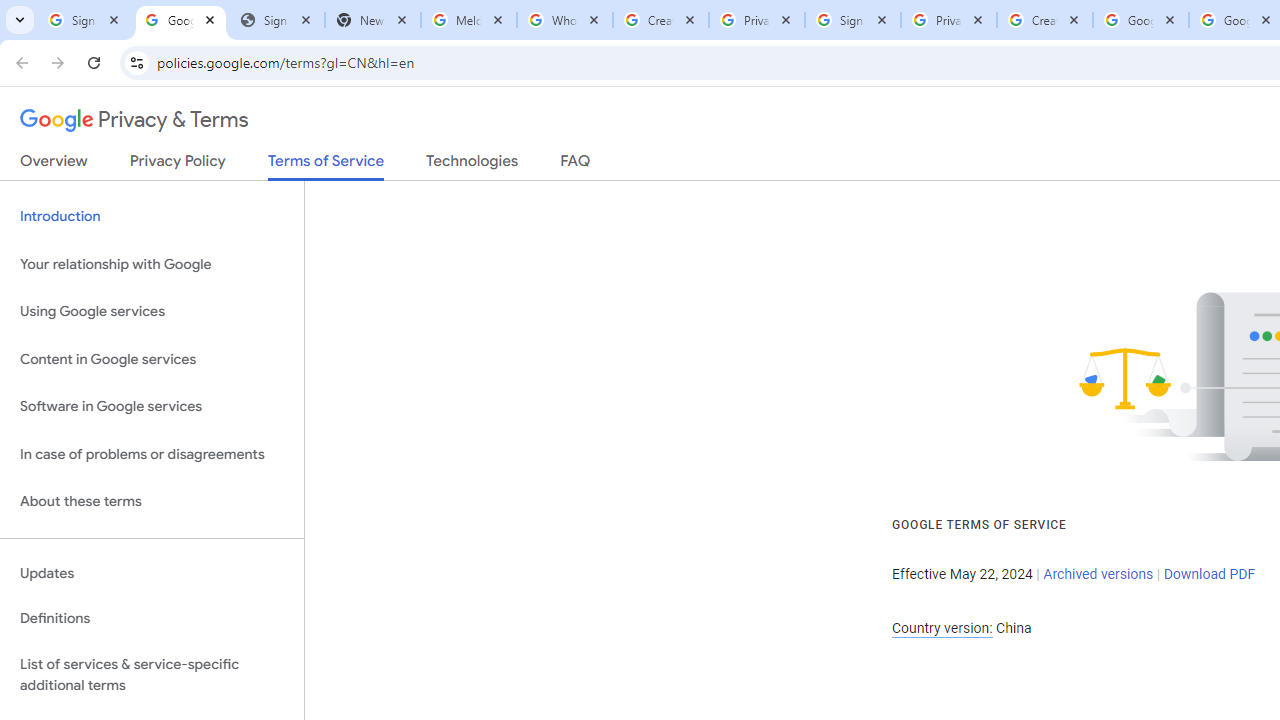  Describe the element at coordinates (136, 62) in the screenshot. I see `View site information` at that location.